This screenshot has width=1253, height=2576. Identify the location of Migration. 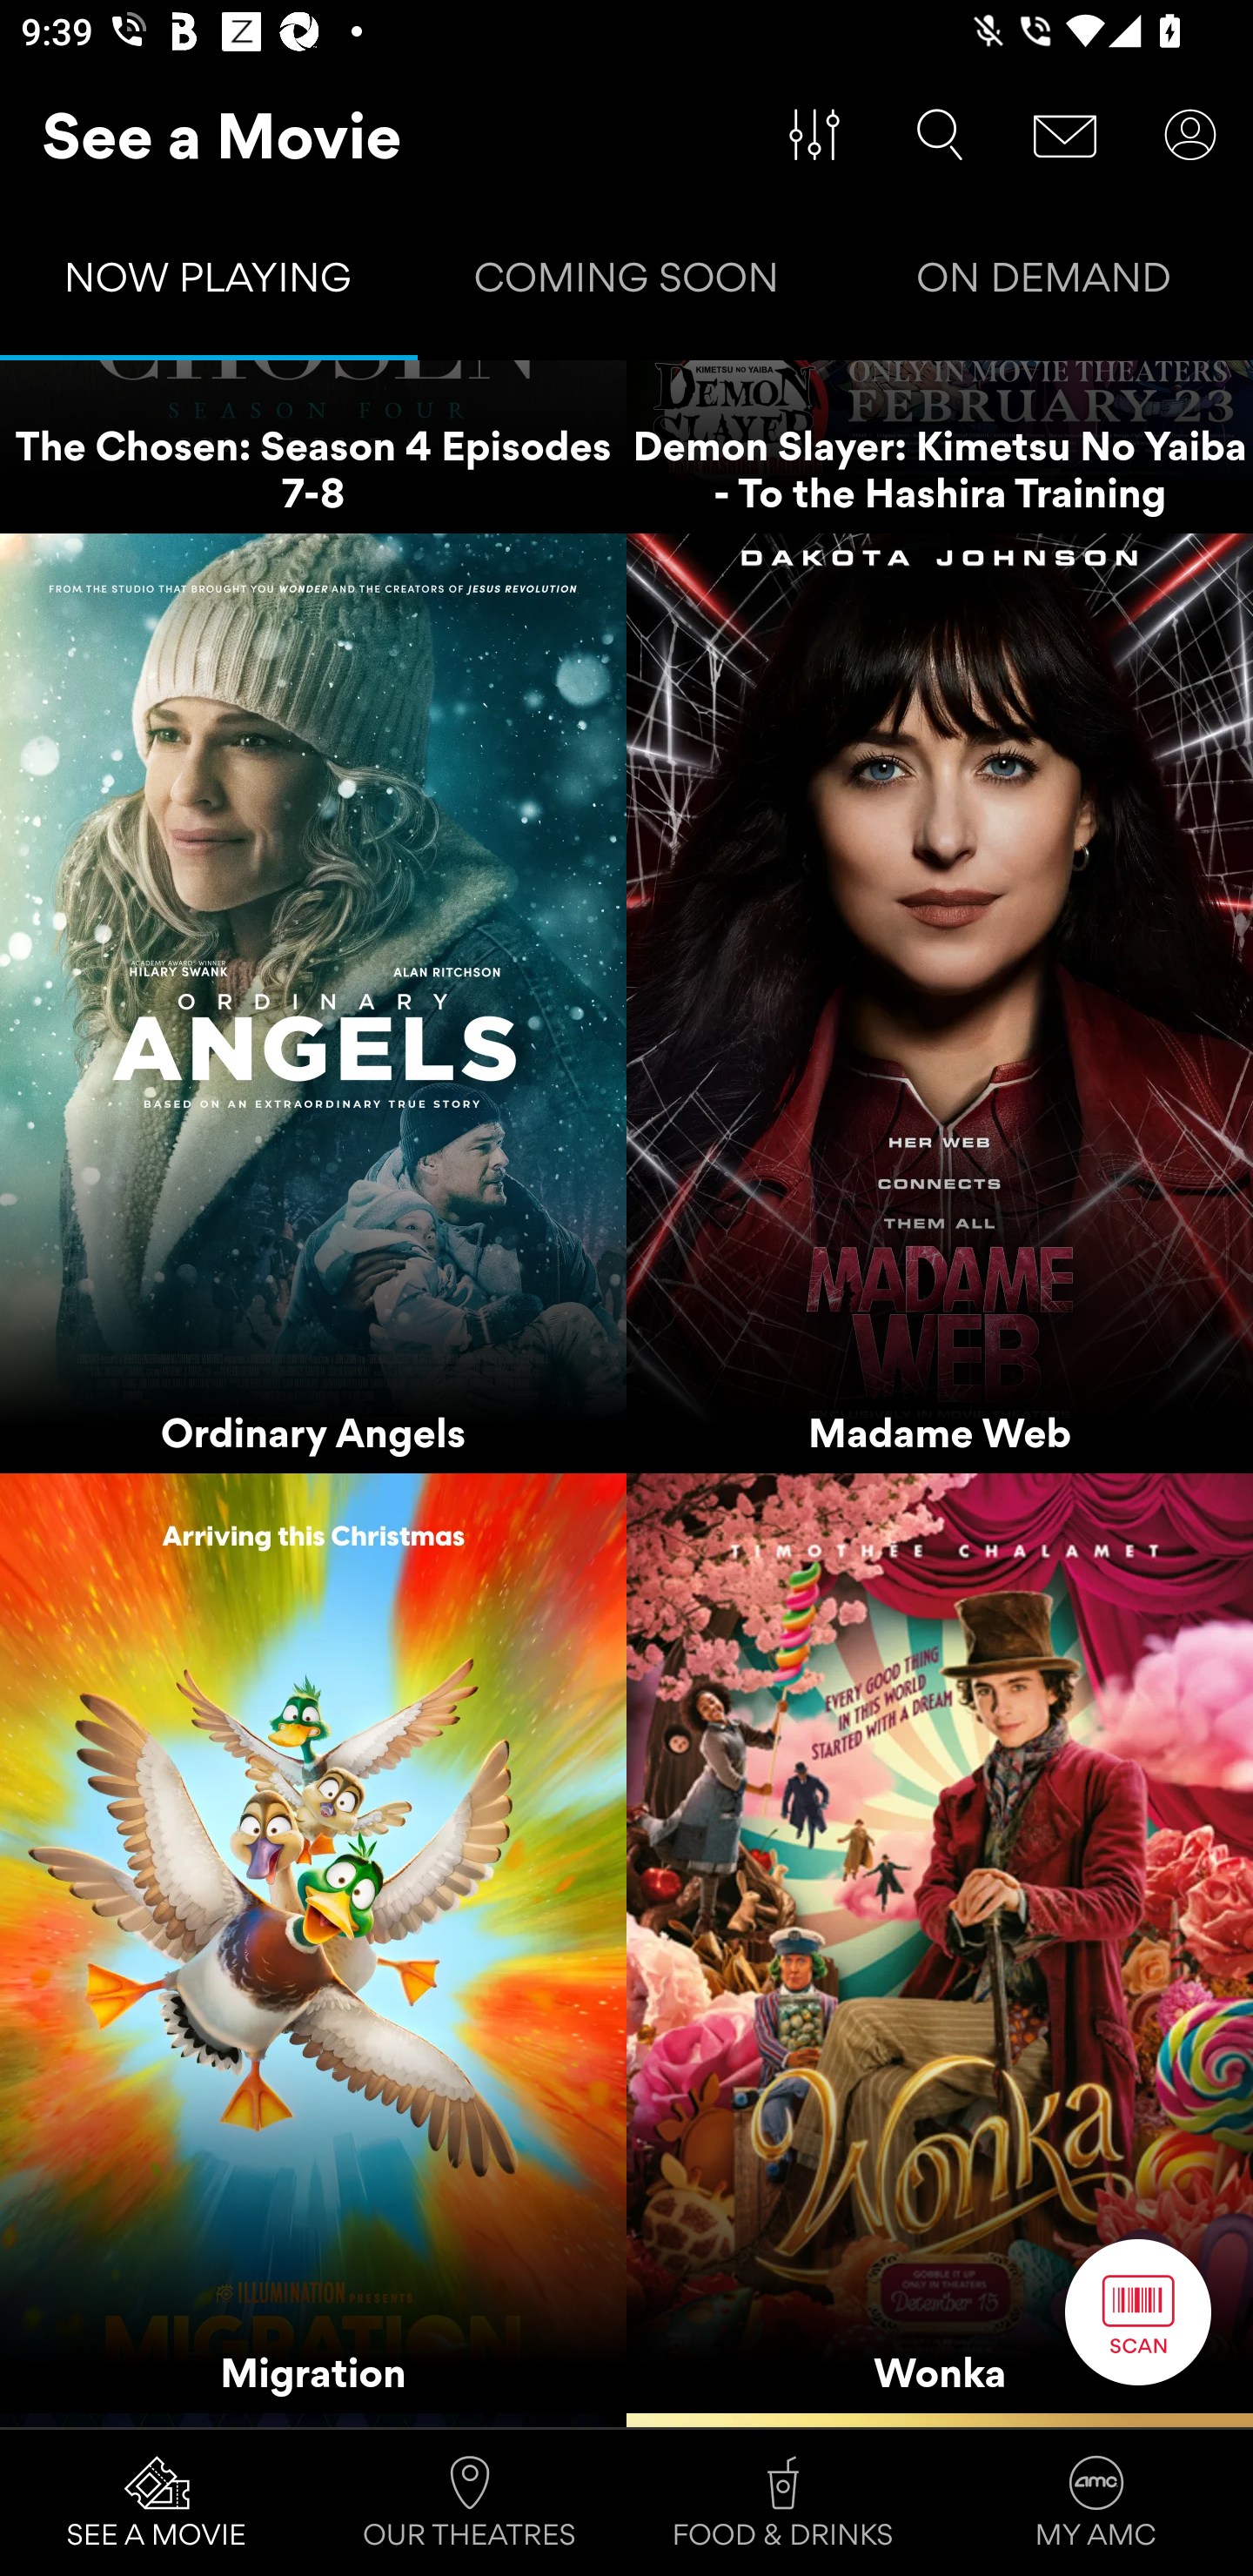
(313, 1943).